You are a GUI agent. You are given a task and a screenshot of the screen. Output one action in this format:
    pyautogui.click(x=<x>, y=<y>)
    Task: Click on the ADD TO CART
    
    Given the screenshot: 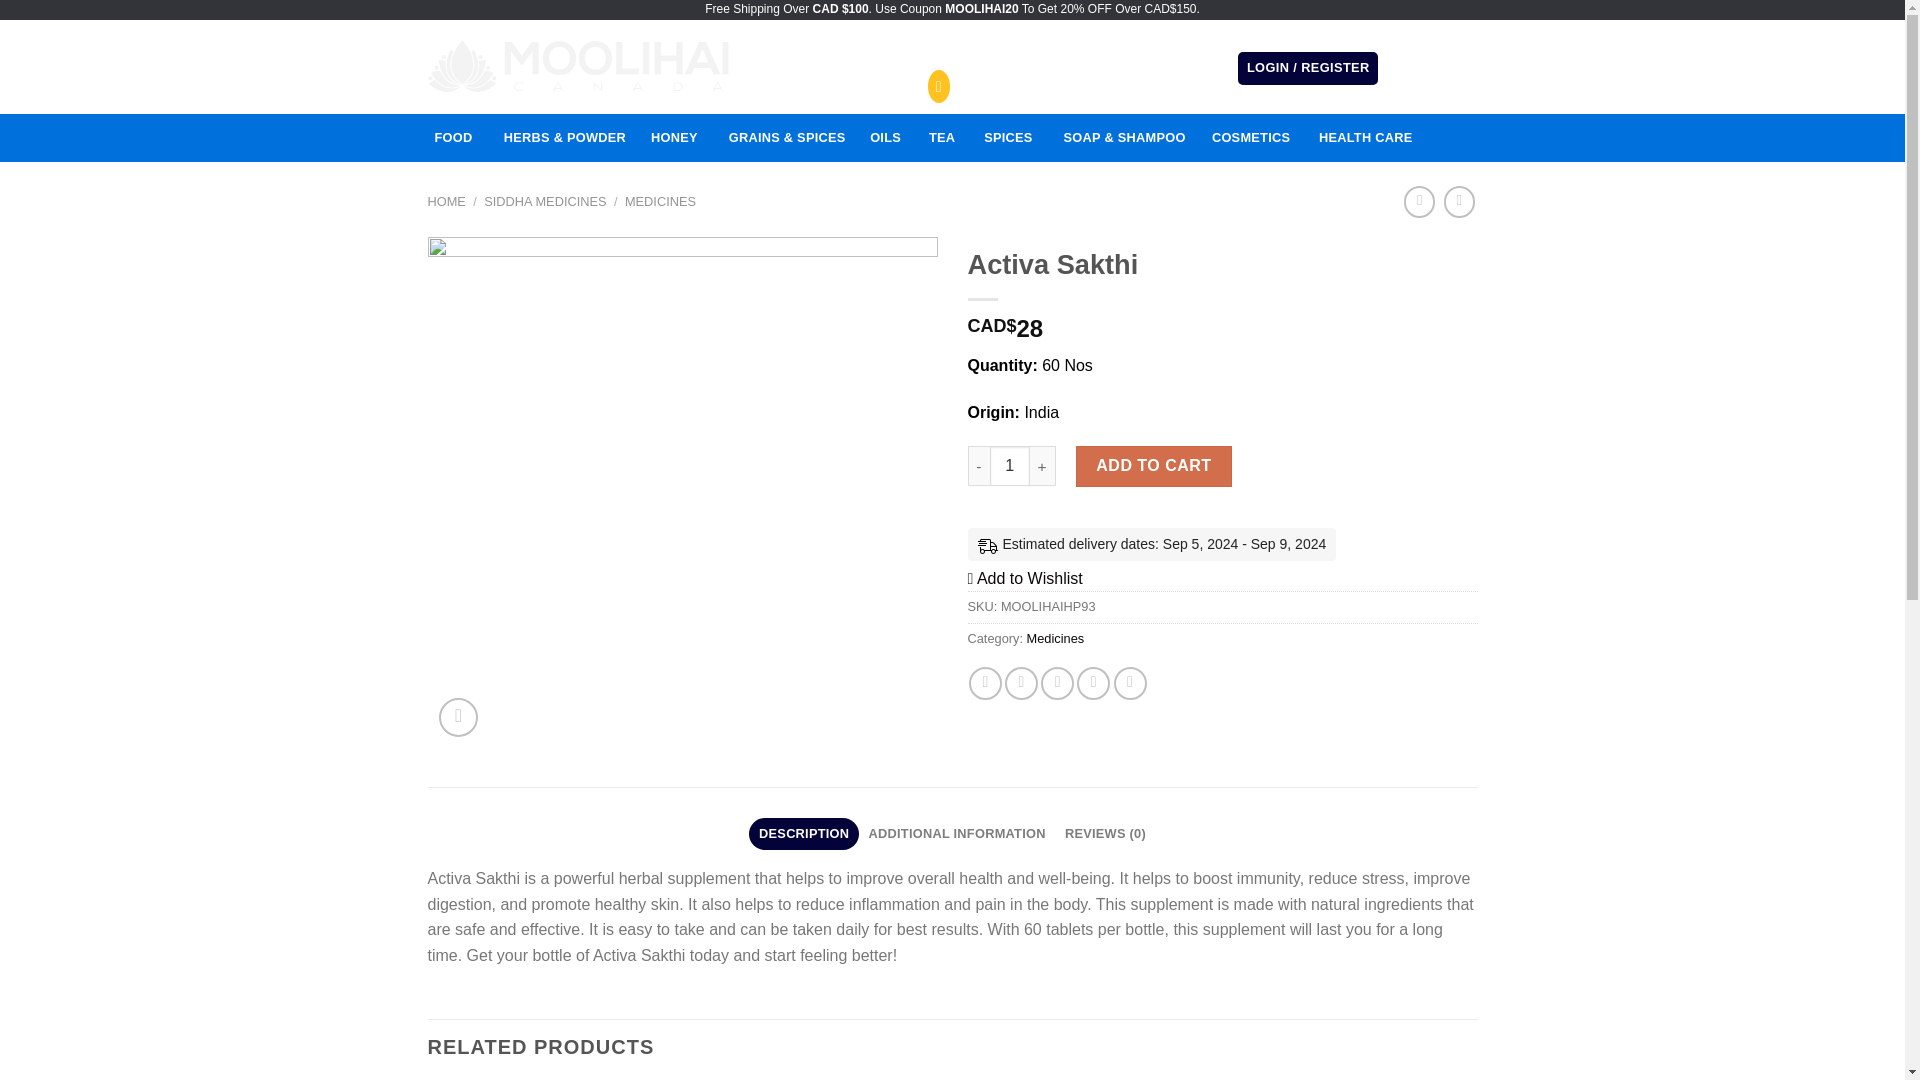 What is the action you would take?
    pyautogui.click(x=1154, y=466)
    